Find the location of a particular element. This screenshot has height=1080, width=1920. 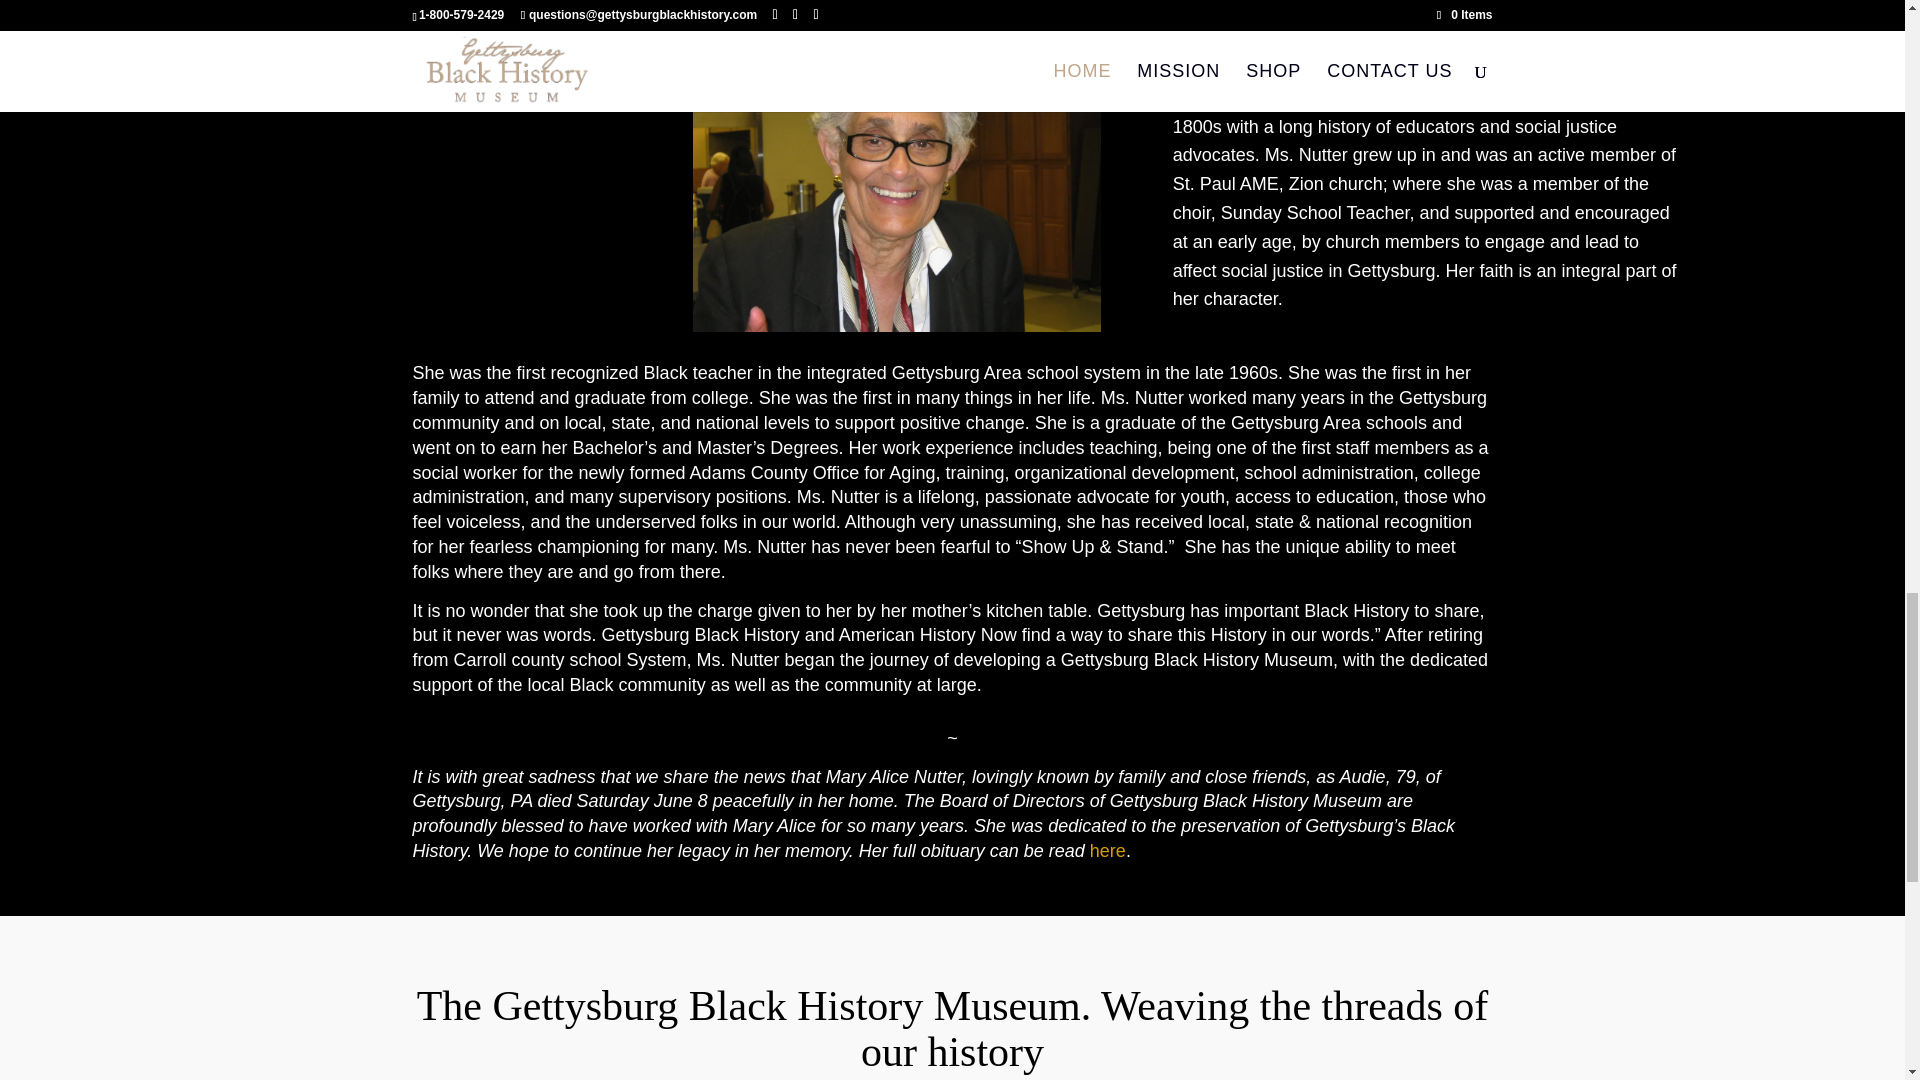

Audie 5 7 2010 is located at coordinates (896, 178).